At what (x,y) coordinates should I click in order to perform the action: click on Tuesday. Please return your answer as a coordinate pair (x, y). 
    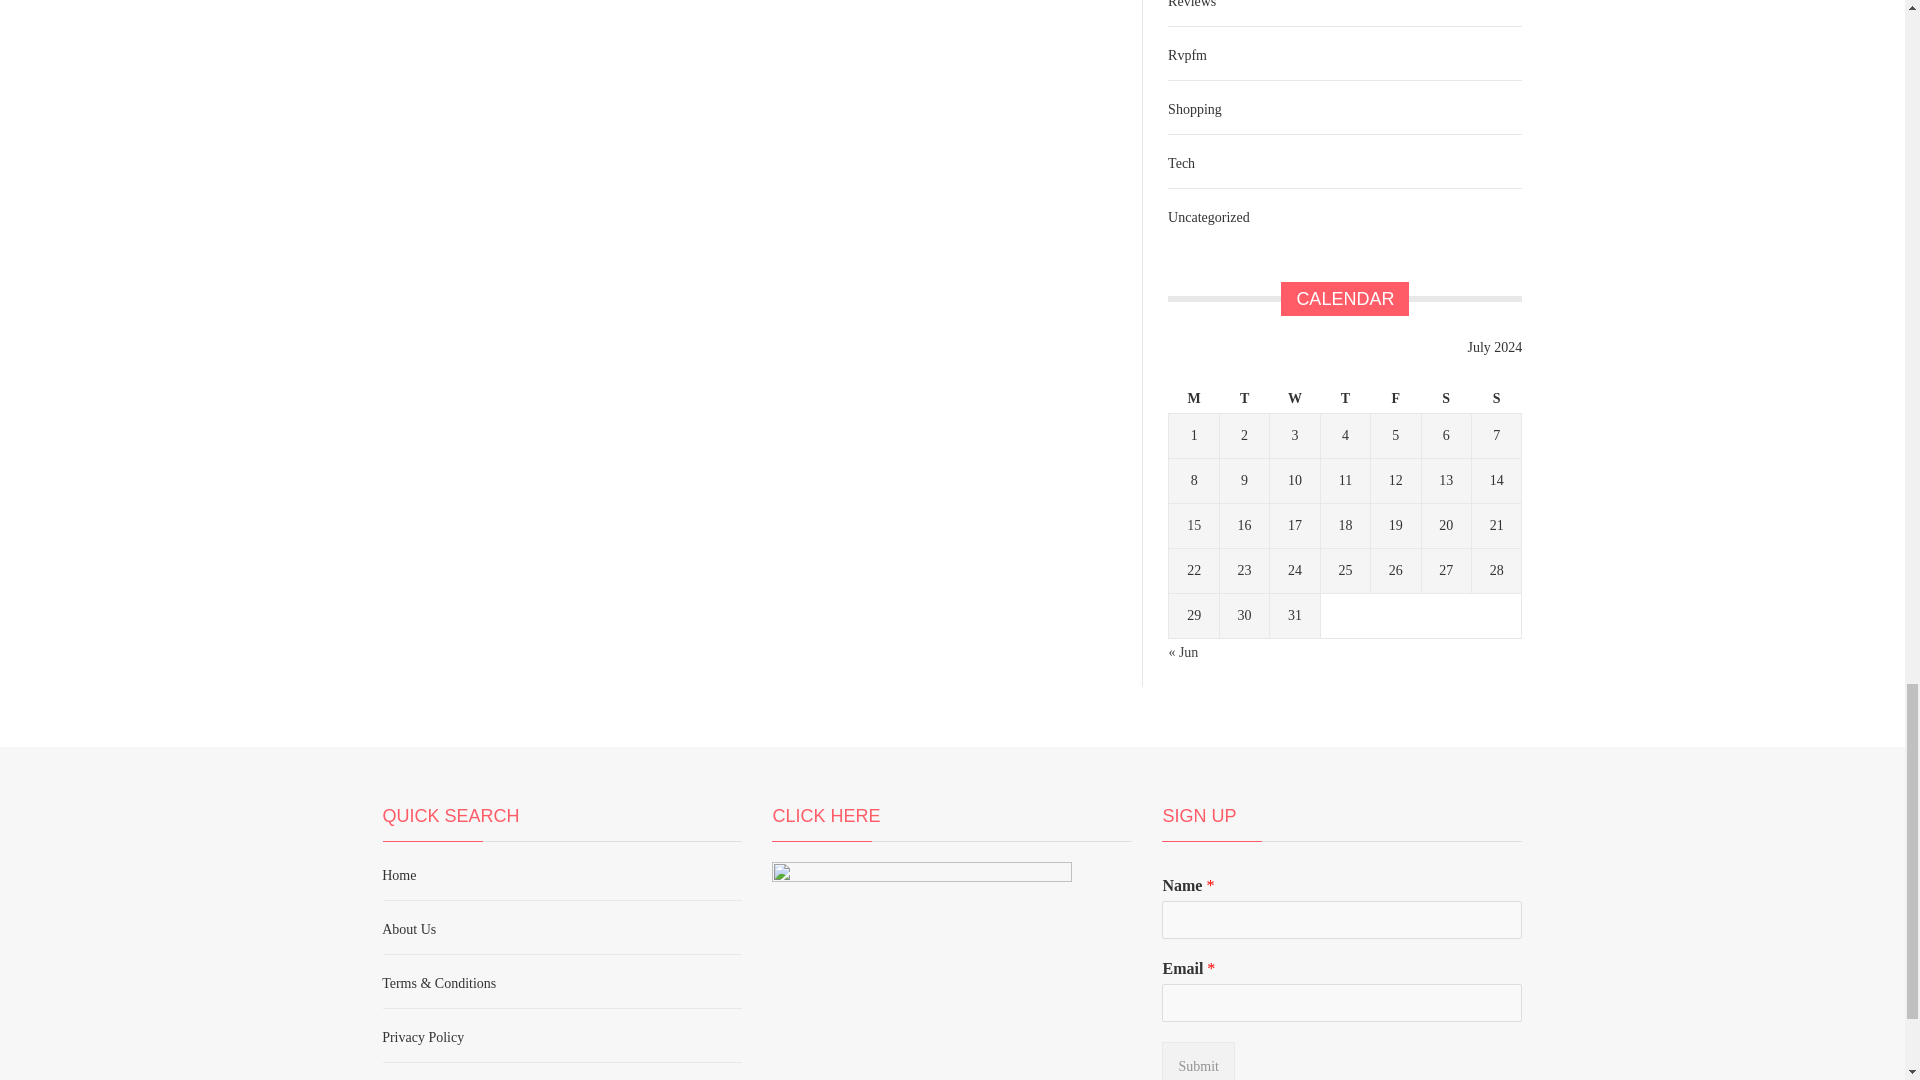
    Looking at the image, I should click on (1244, 398).